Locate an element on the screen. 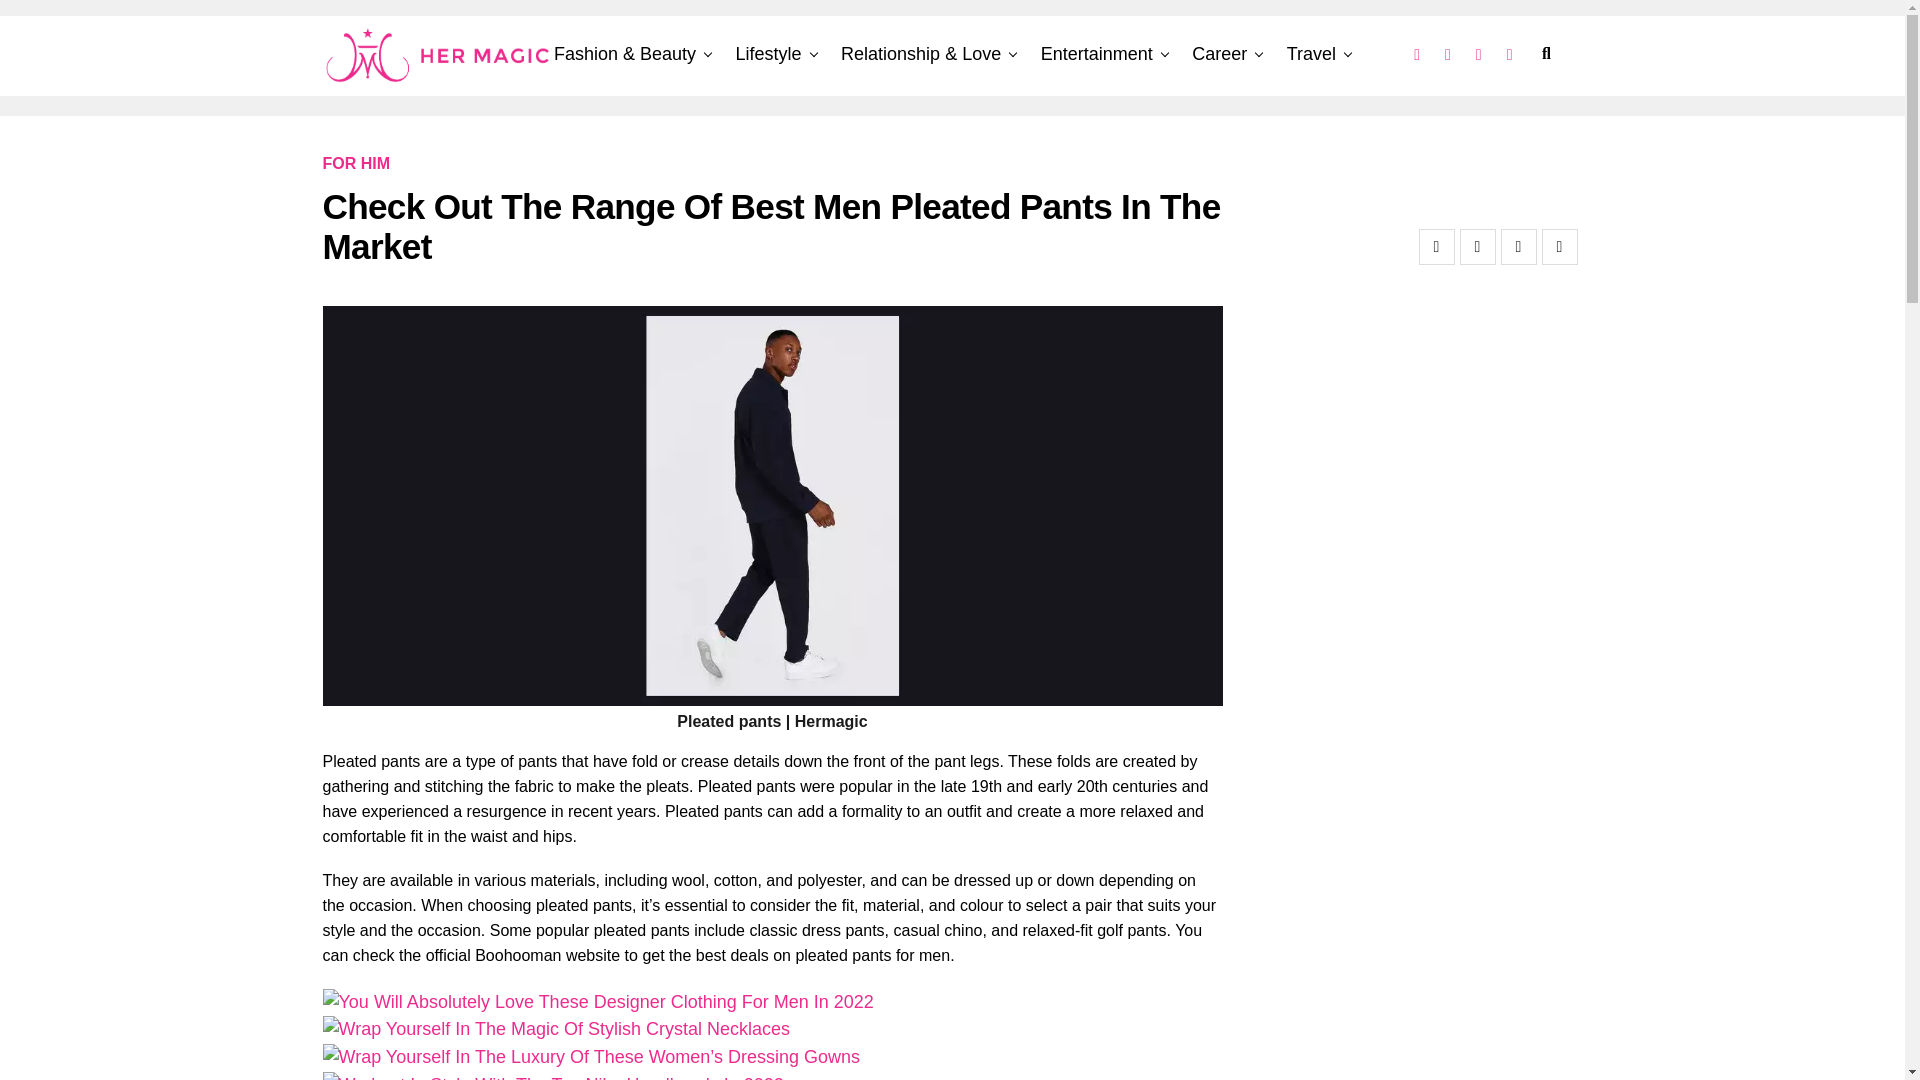 The width and height of the screenshot is (1920, 1080). Rakuten Marketing UK is located at coordinates (80, 24).